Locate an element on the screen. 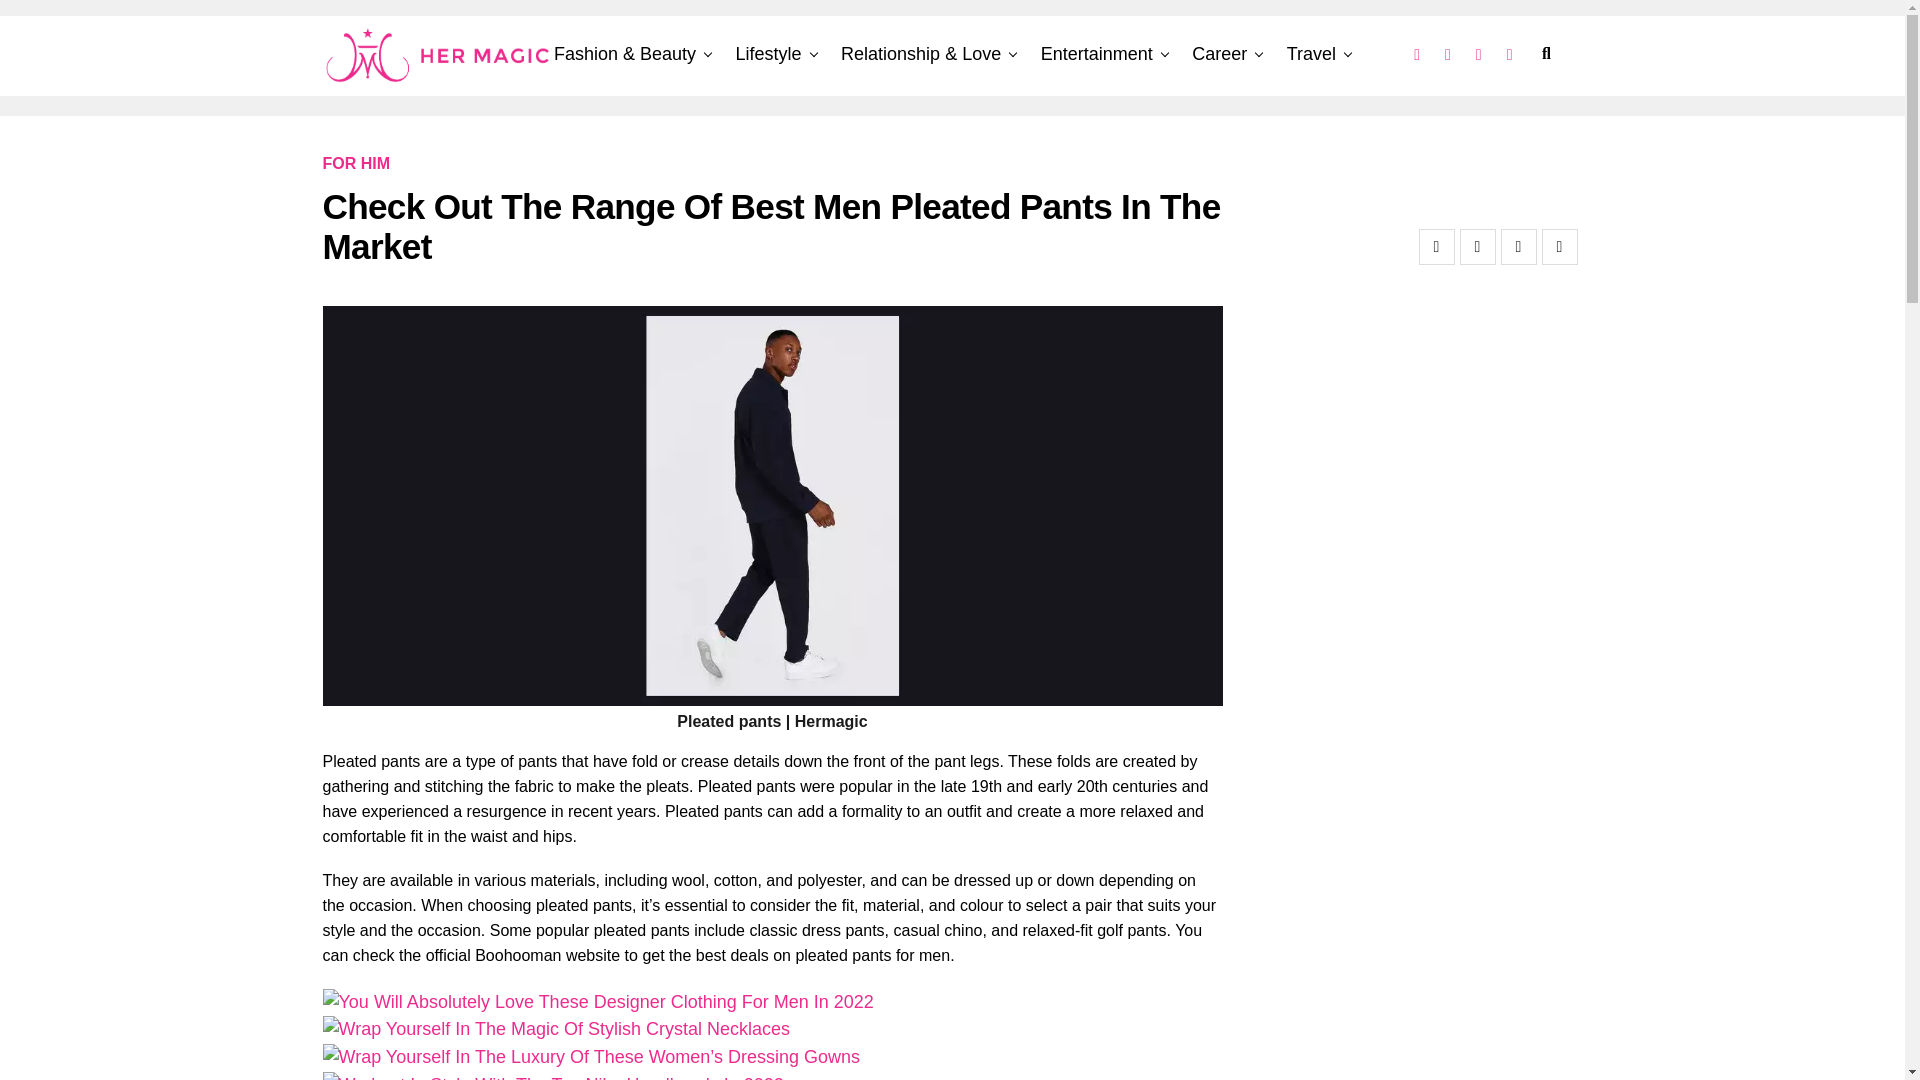 The width and height of the screenshot is (1920, 1080). Rakuten Marketing UK is located at coordinates (80, 24).